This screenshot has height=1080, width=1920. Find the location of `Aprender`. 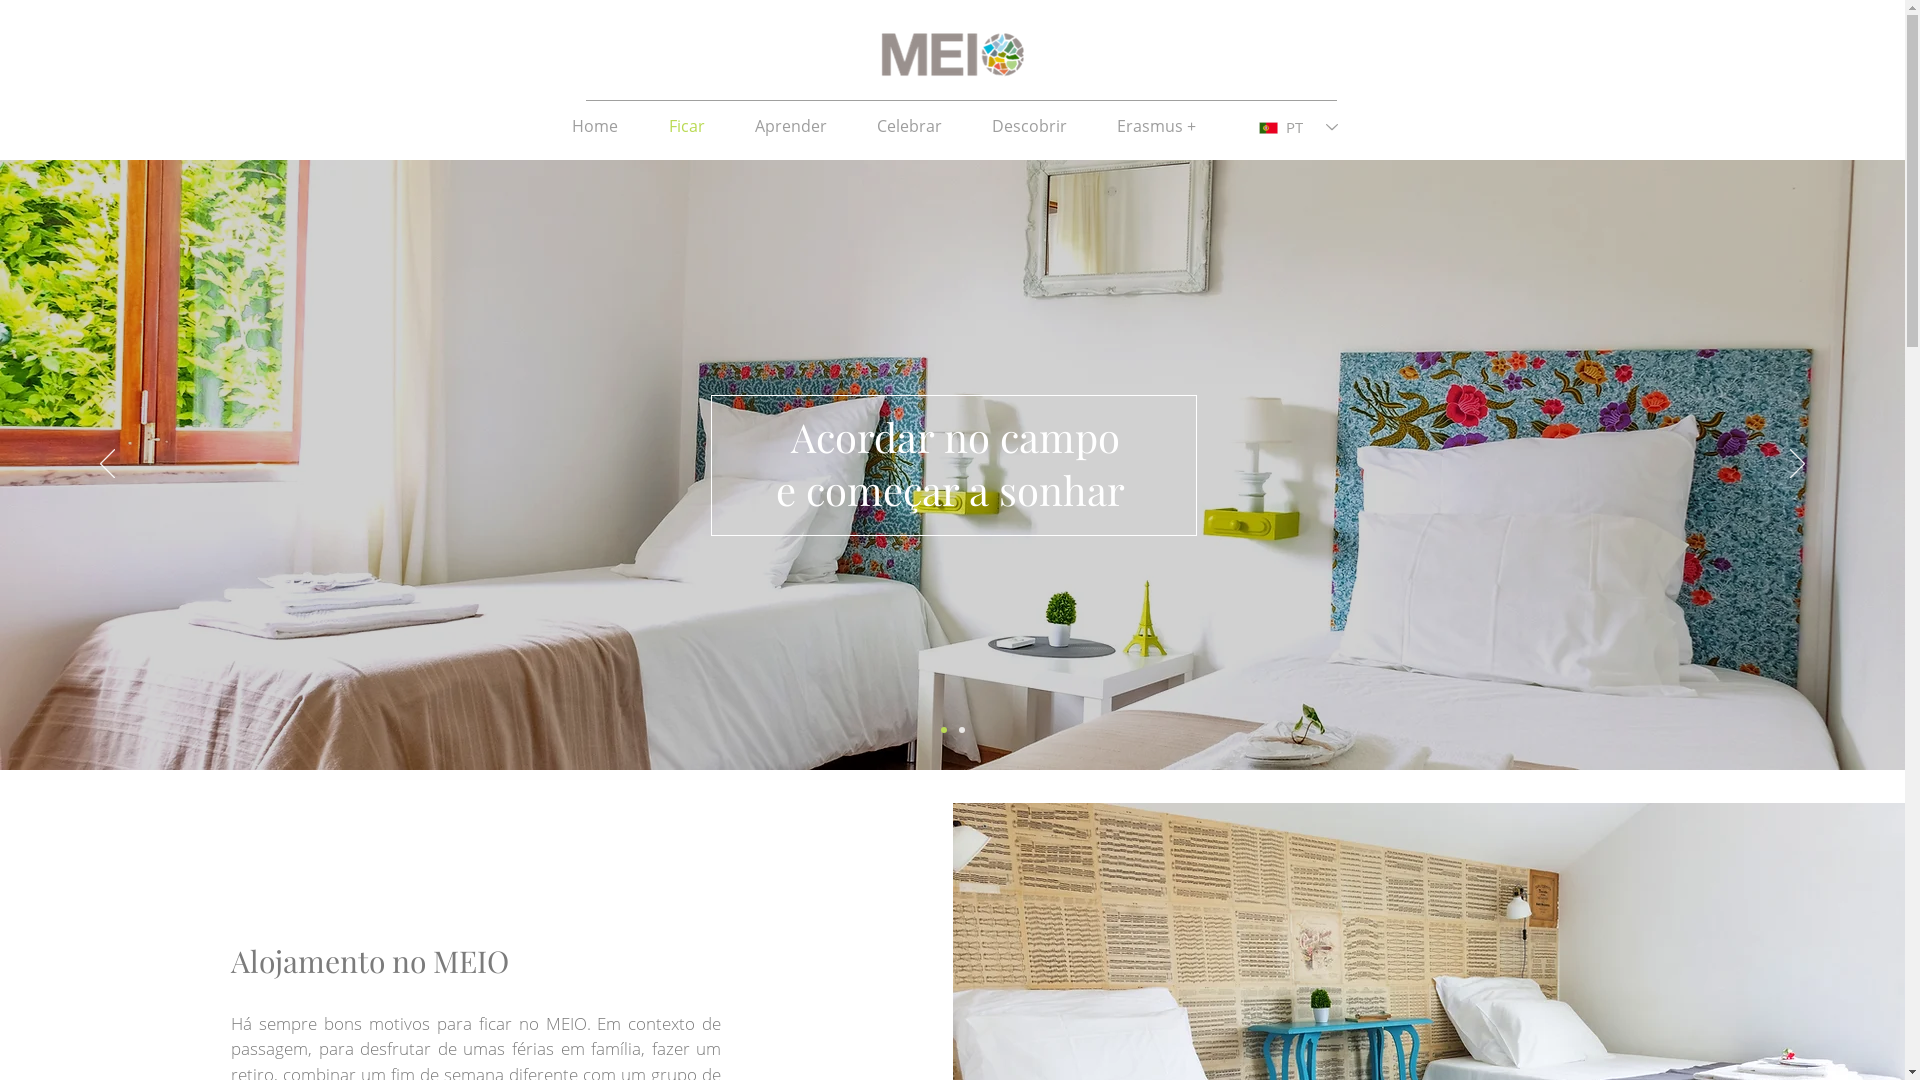

Aprender is located at coordinates (791, 126).